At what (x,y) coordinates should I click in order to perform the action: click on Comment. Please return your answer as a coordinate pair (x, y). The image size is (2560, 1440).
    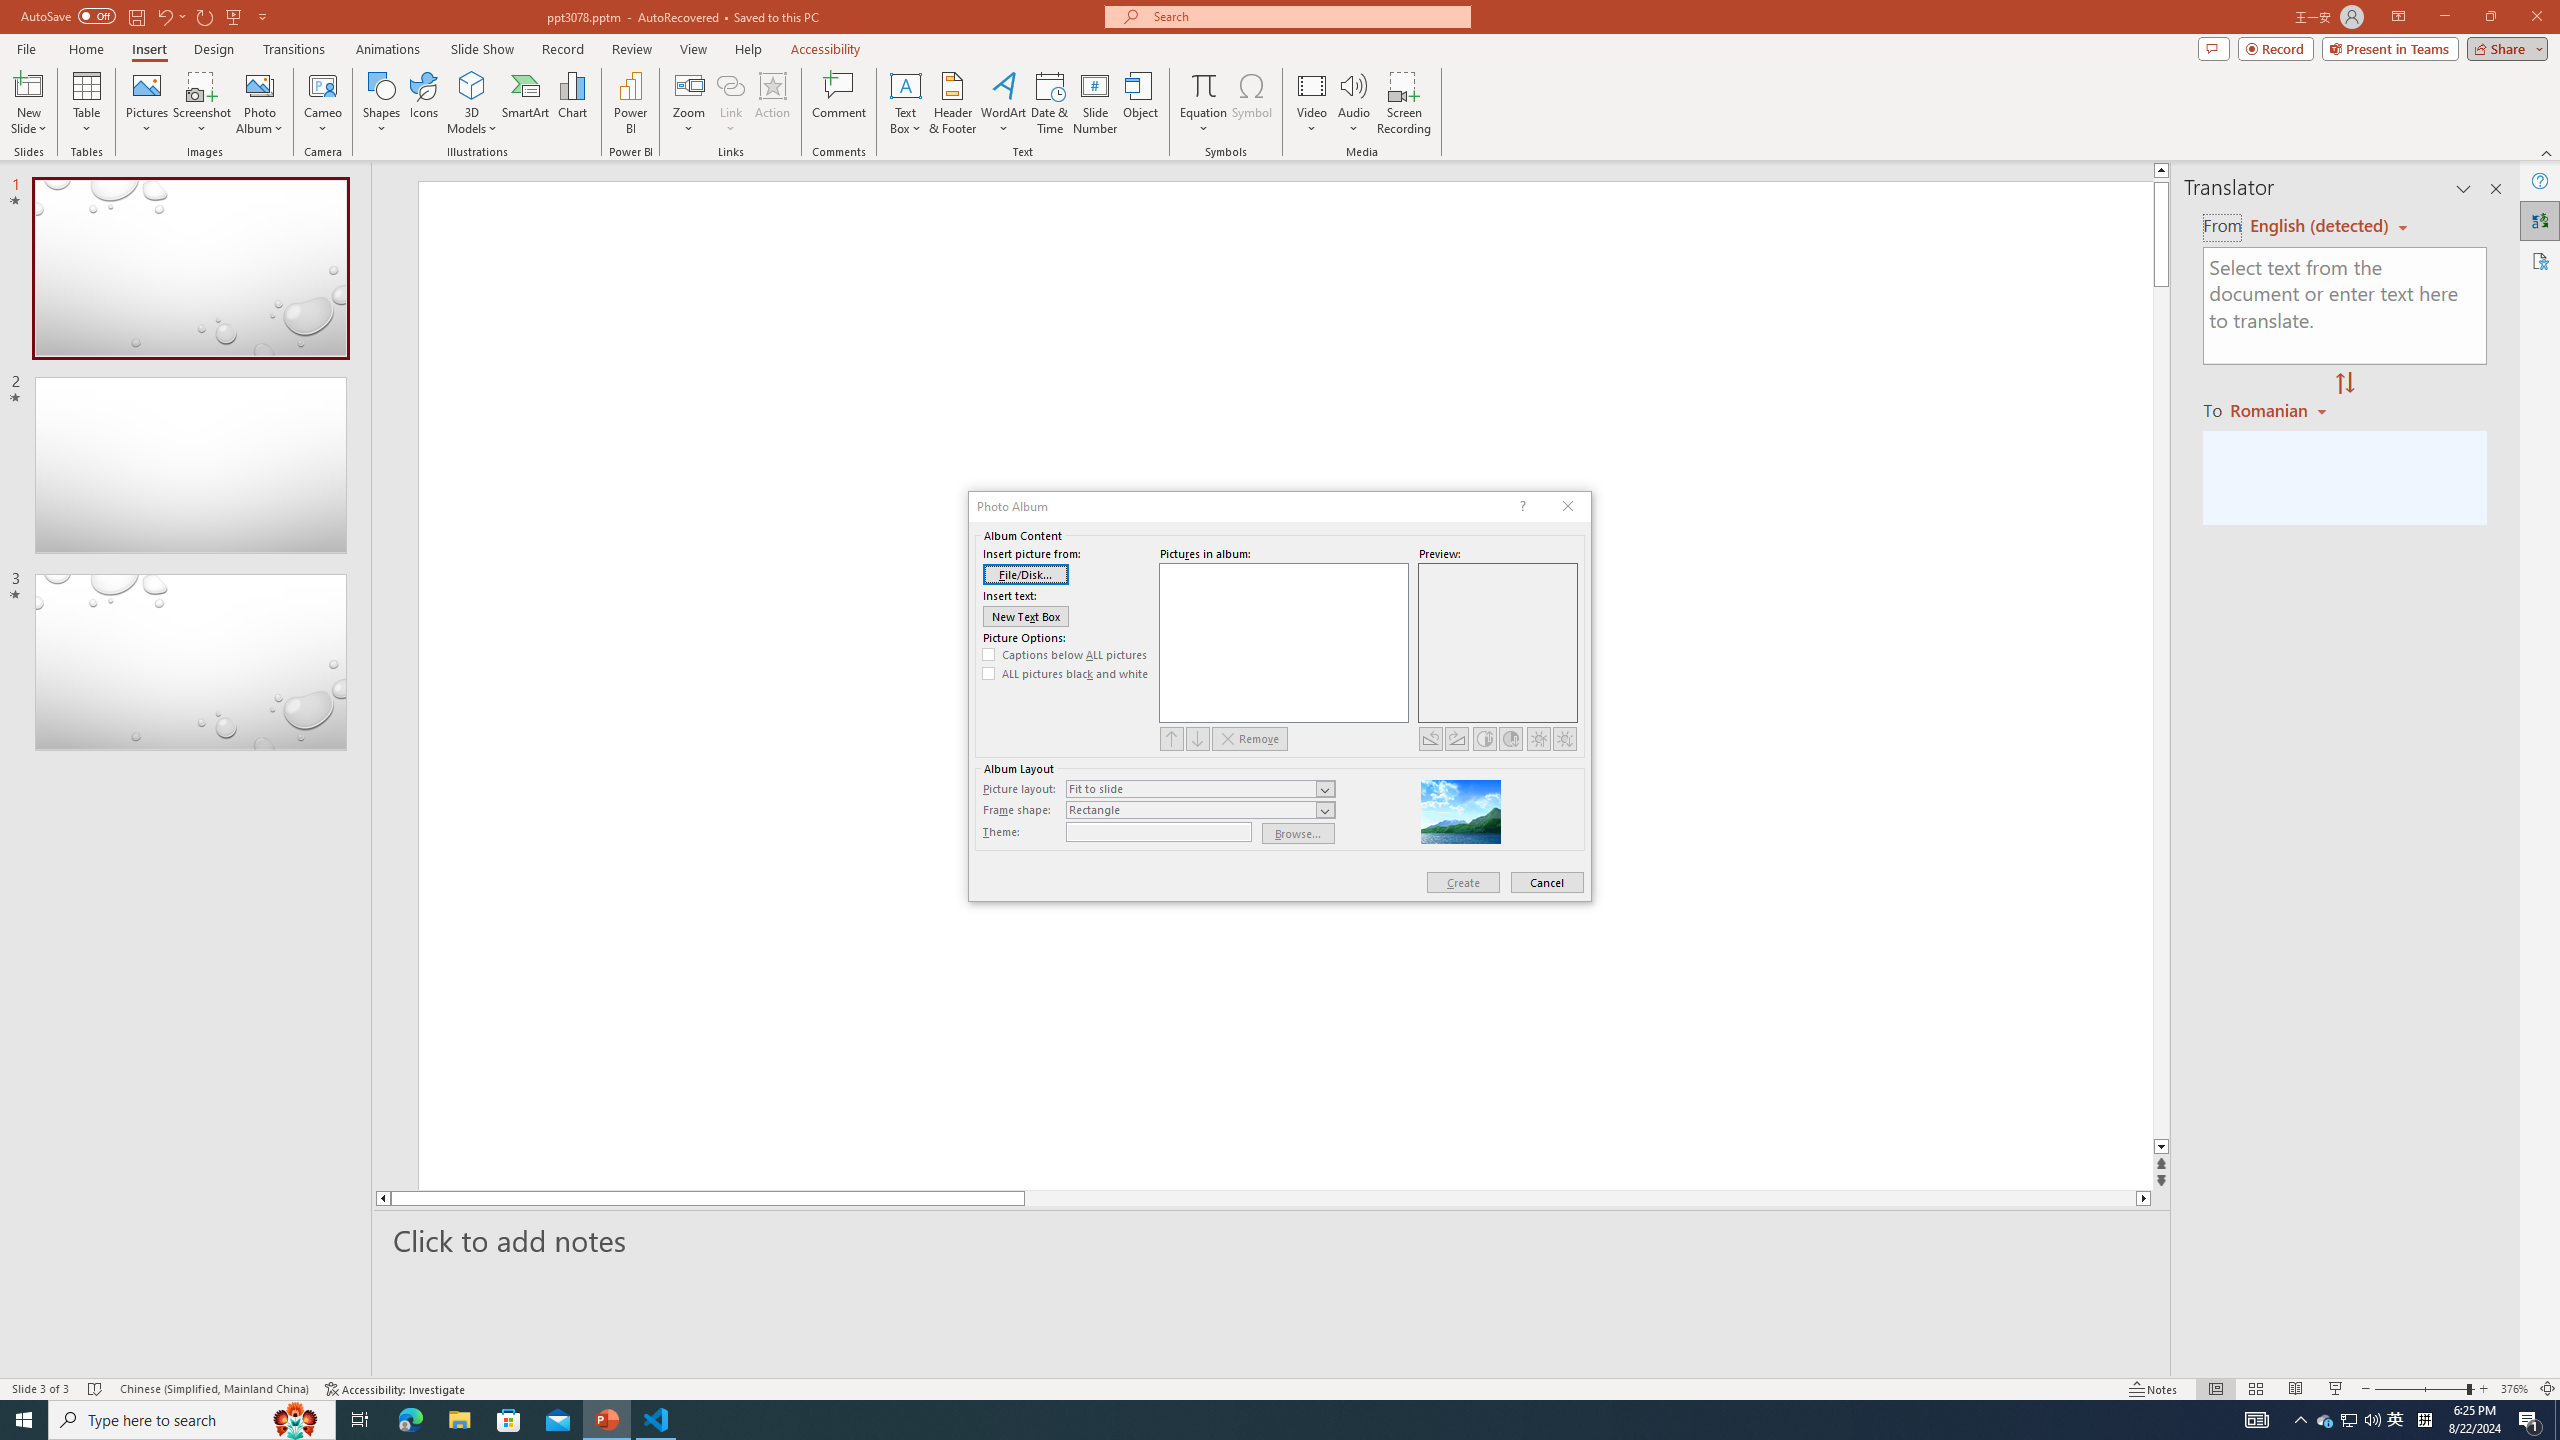
    Looking at the image, I should click on (838, 103).